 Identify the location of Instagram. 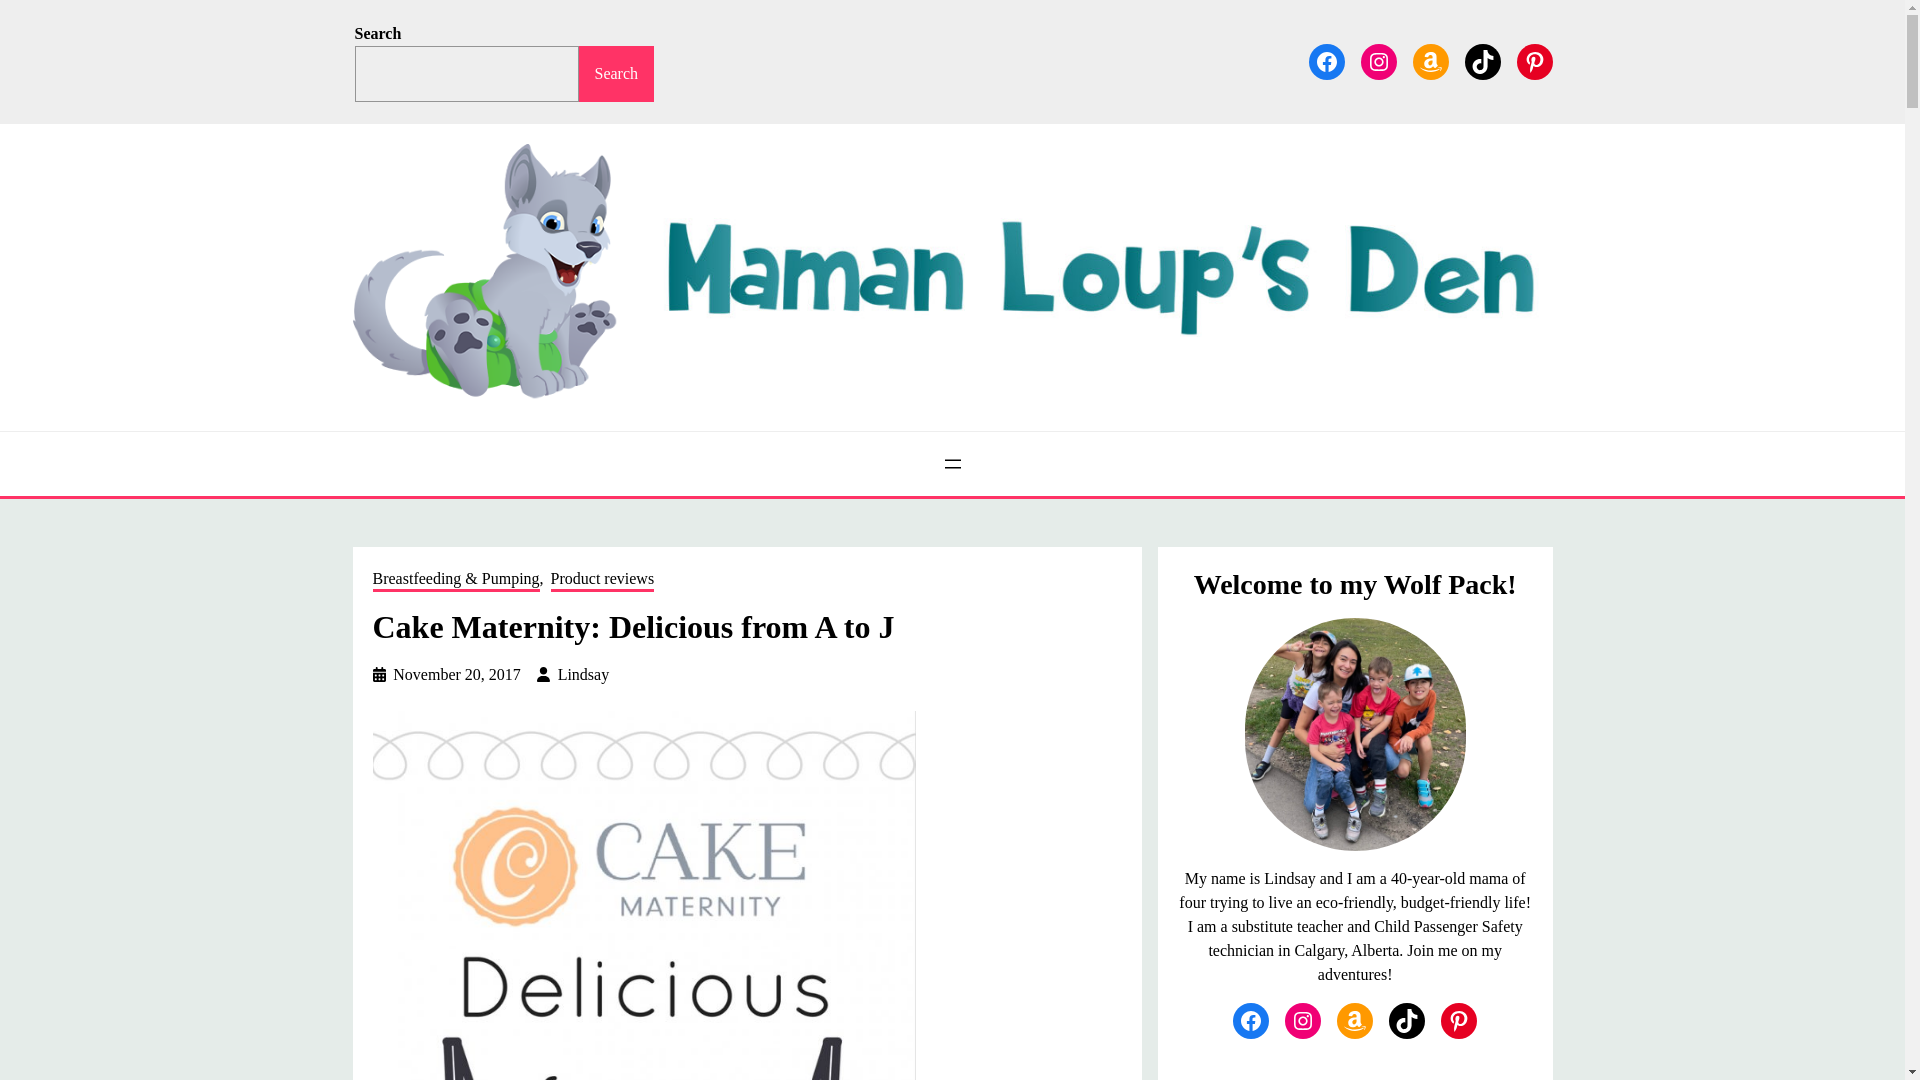
(1377, 62).